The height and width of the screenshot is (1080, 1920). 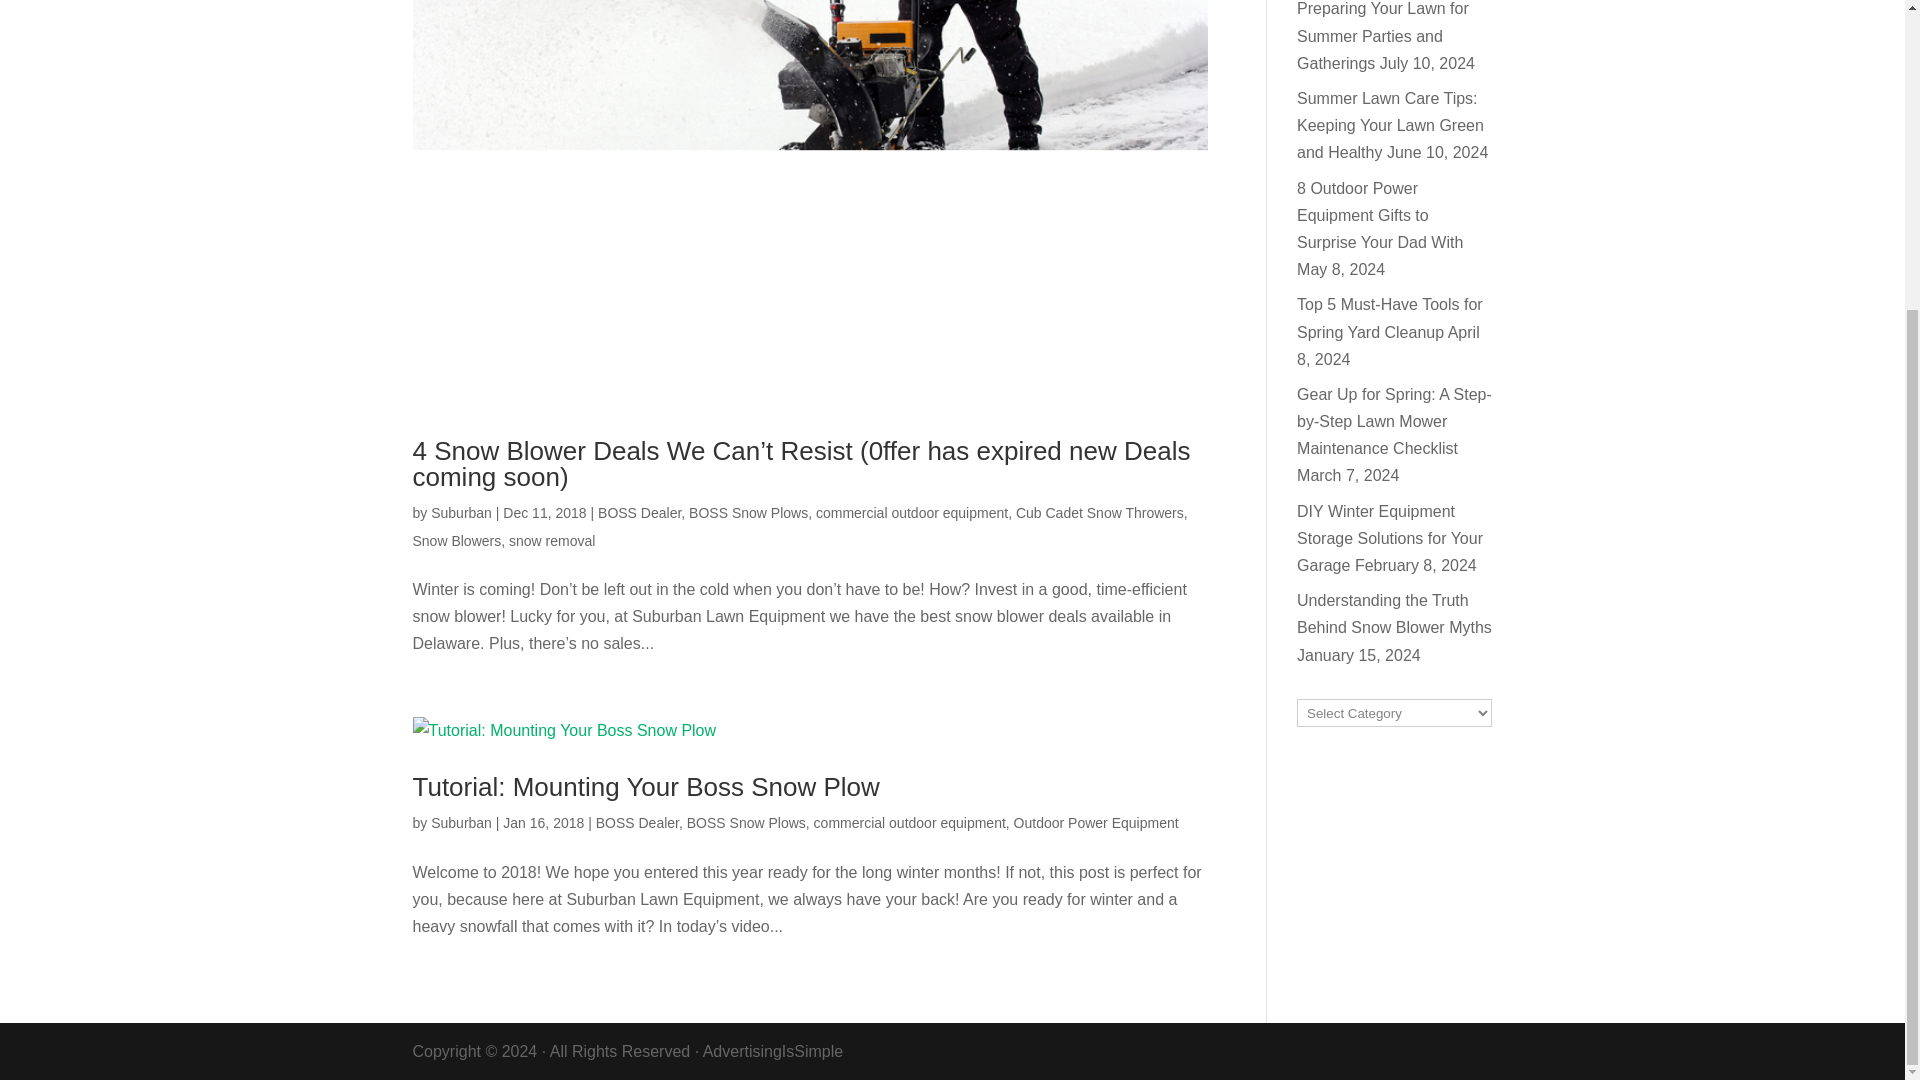 I want to click on BOSS Dealer, so click(x=639, y=512).